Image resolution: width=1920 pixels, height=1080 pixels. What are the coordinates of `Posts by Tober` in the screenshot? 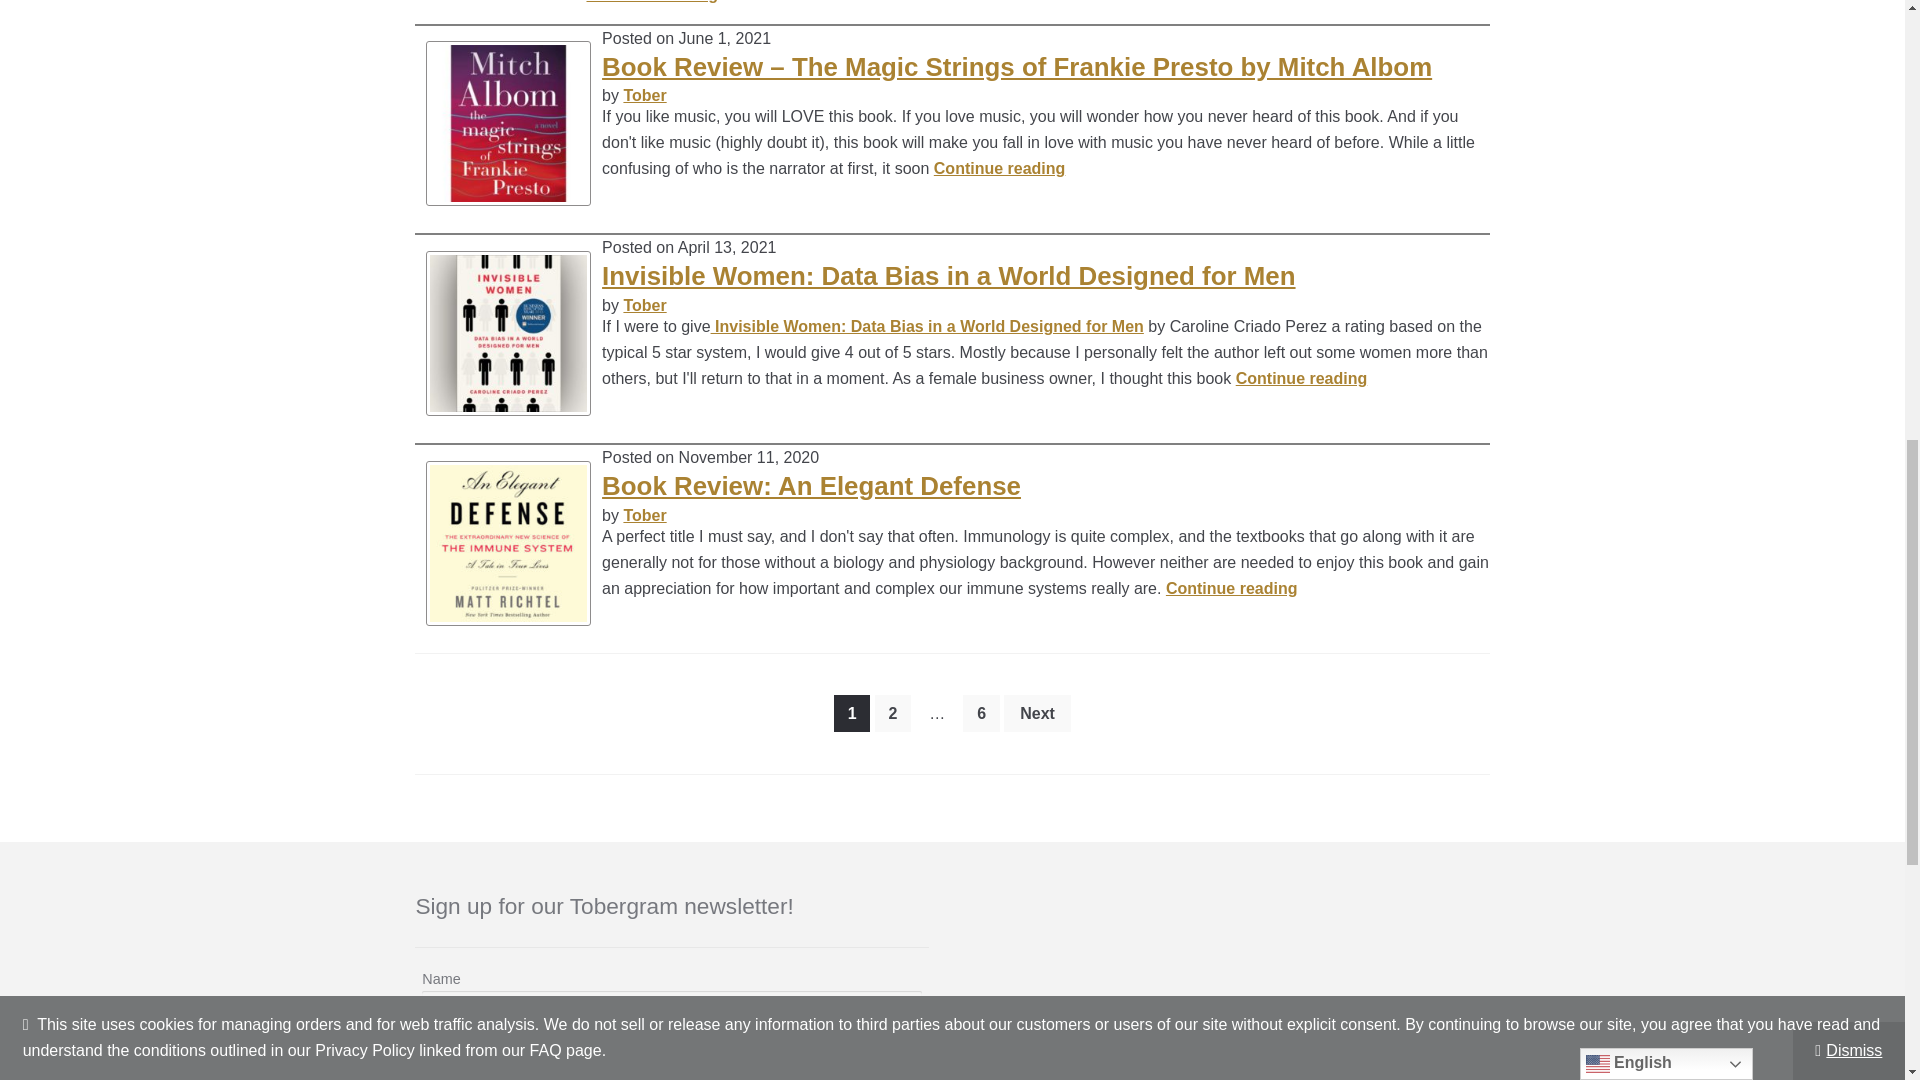 It's located at (644, 306).